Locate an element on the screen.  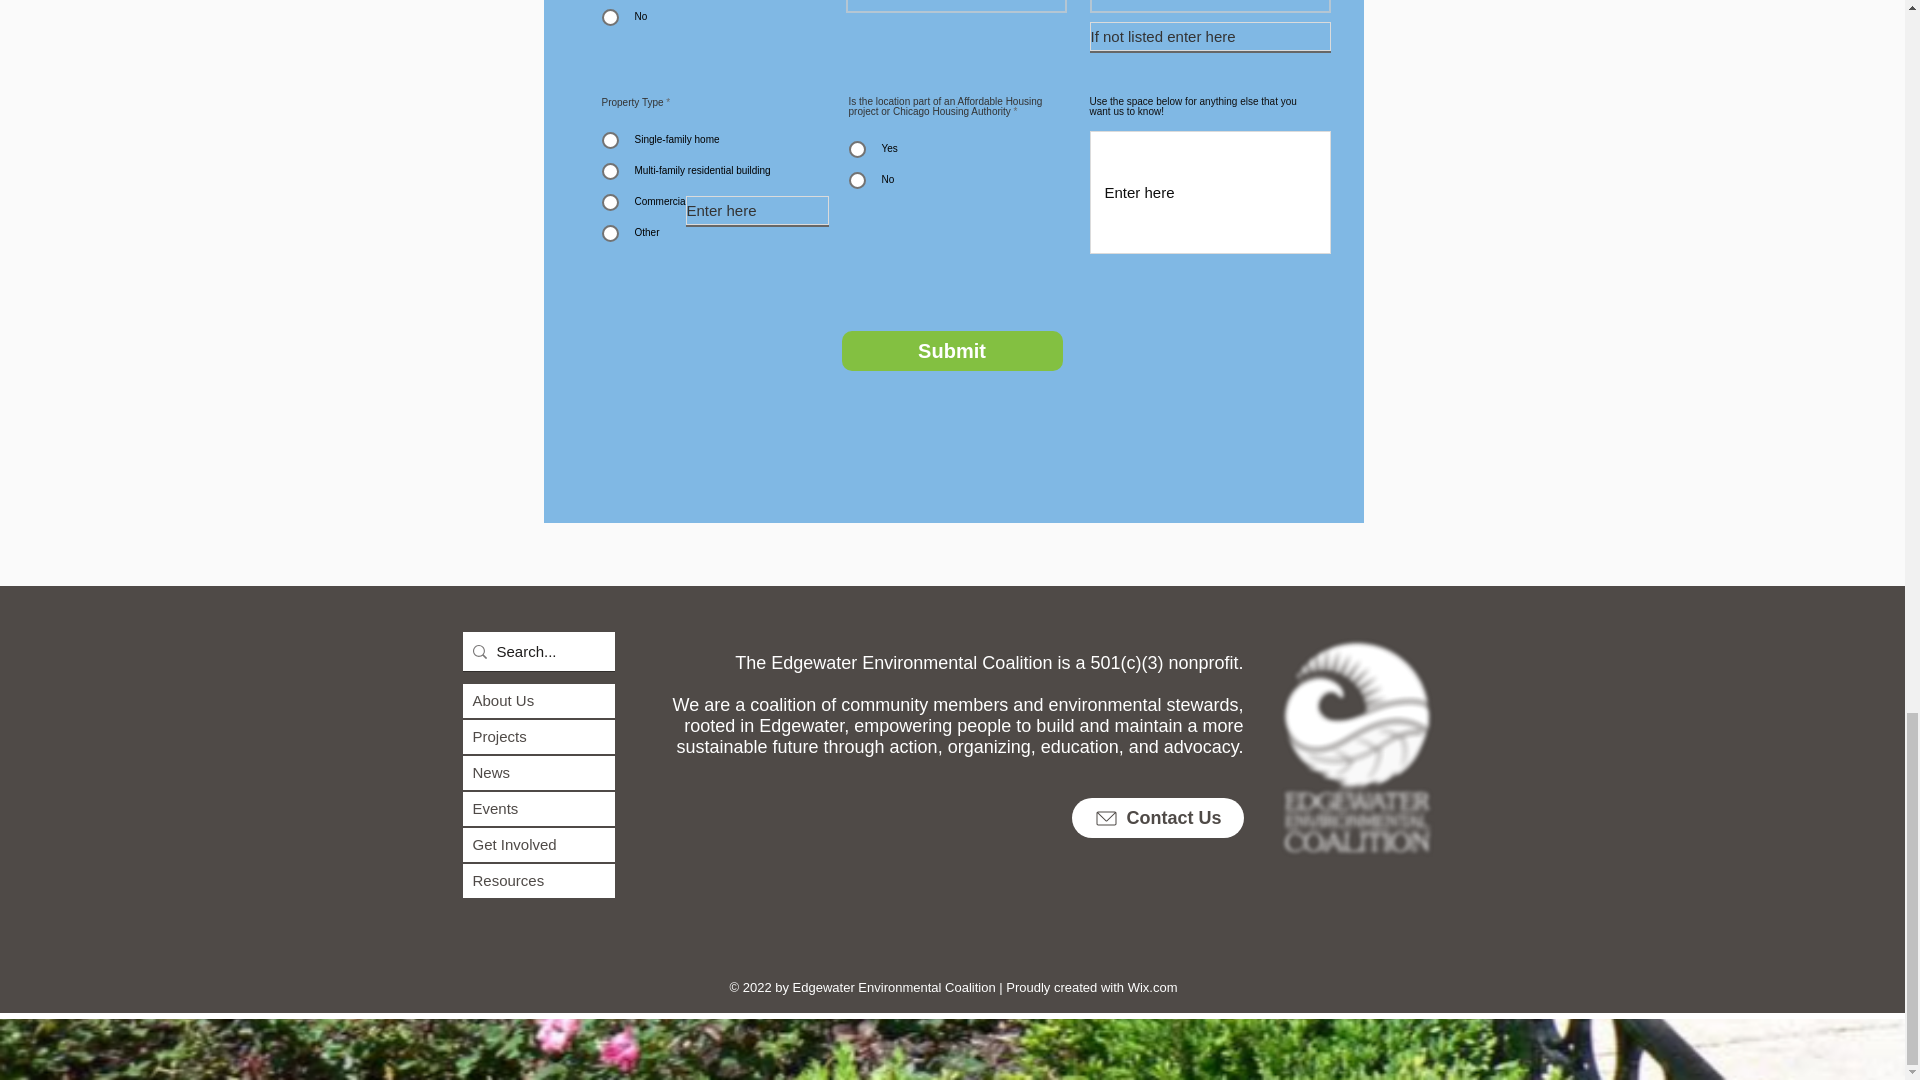
Projects is located at coordinates (538, 736).